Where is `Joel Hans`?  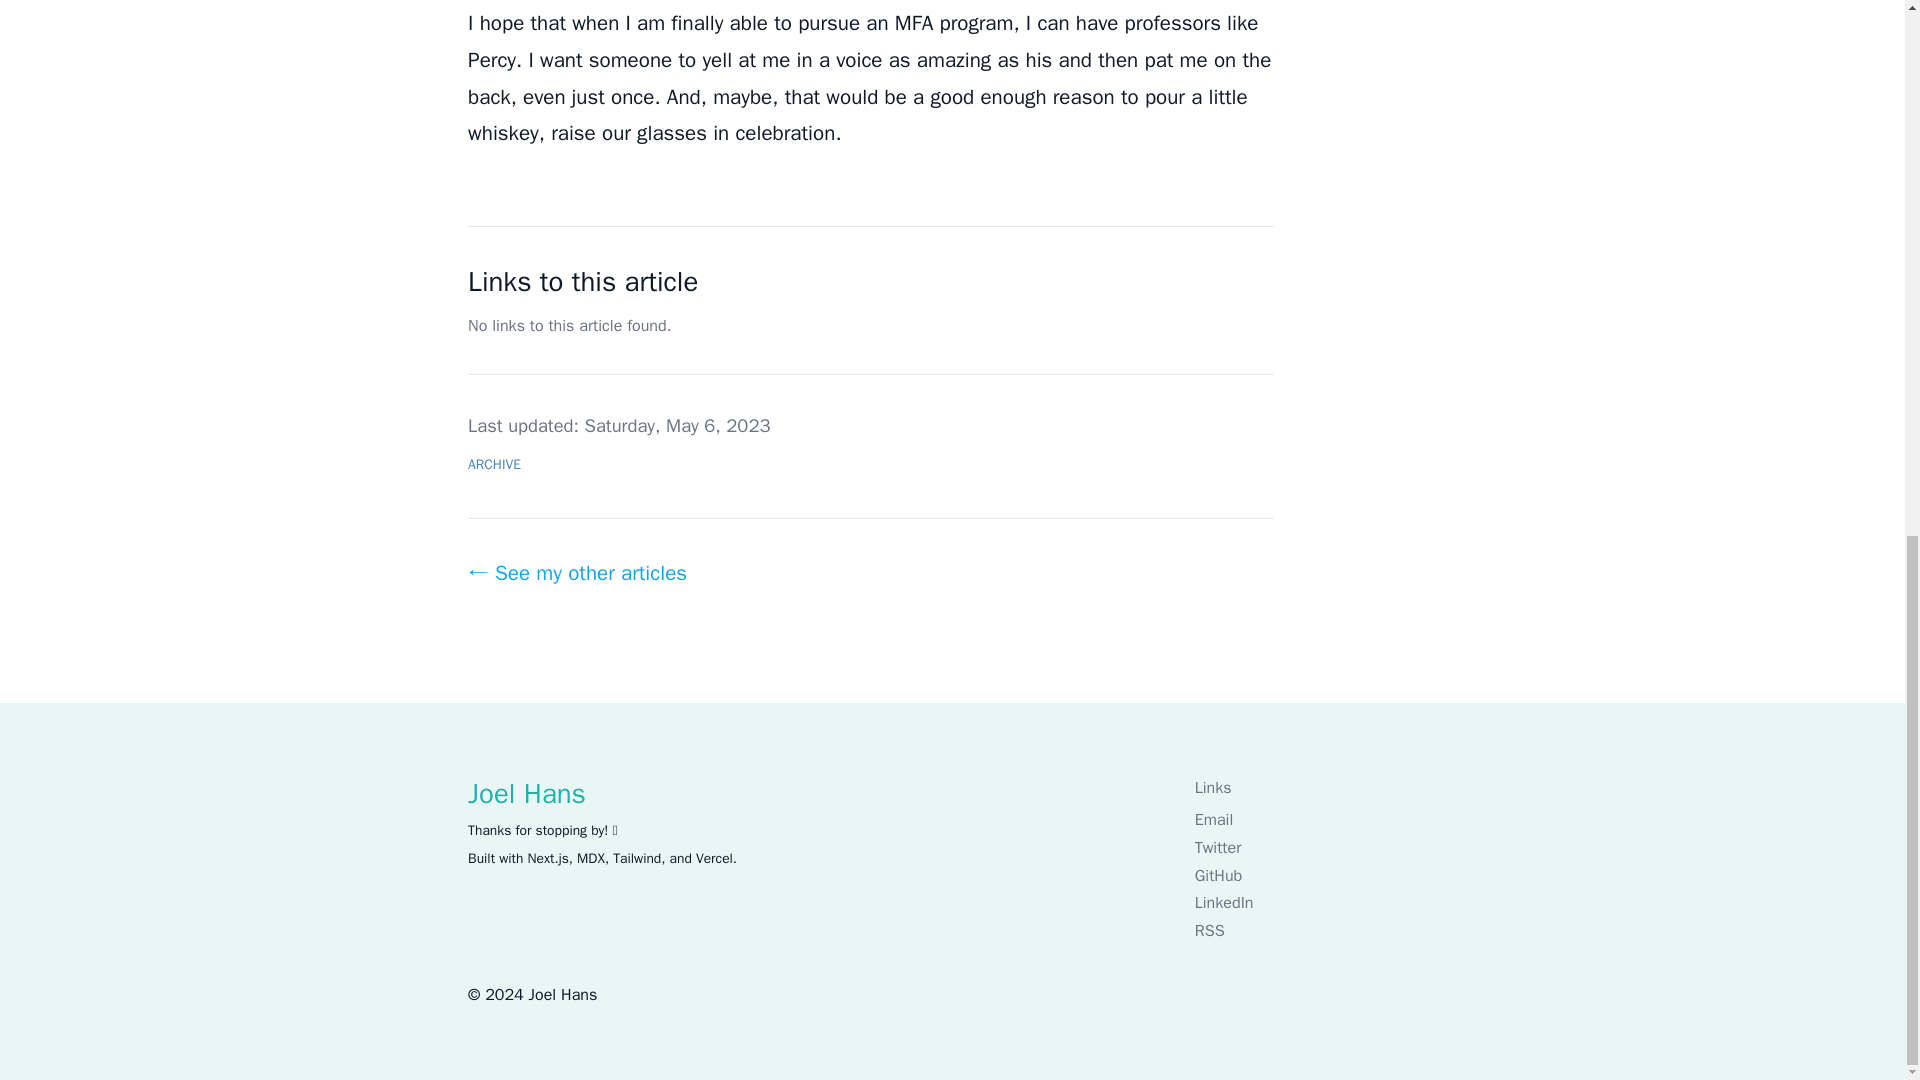 Joel Hans is located at coordinates (563, 994).